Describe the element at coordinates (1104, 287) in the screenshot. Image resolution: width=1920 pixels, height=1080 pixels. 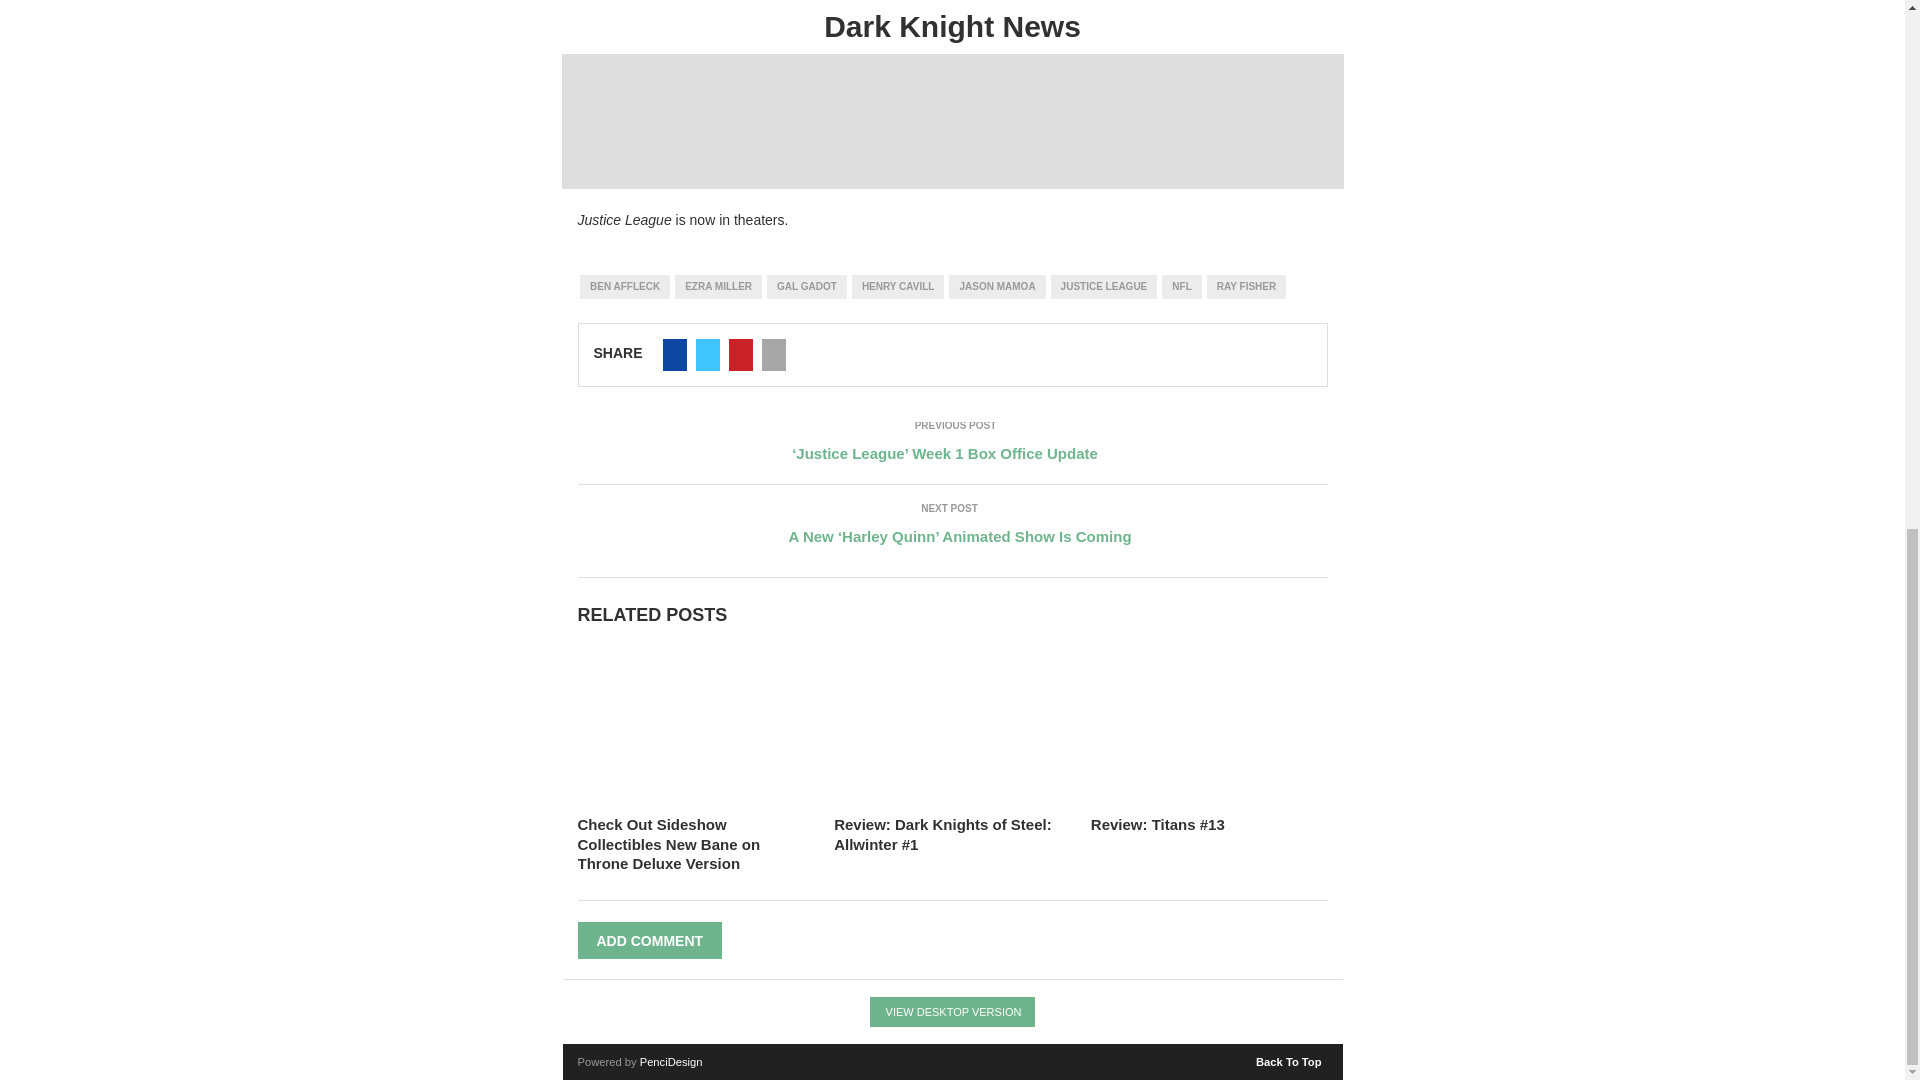
I see `JUSTICE LEAGUE` at that location.